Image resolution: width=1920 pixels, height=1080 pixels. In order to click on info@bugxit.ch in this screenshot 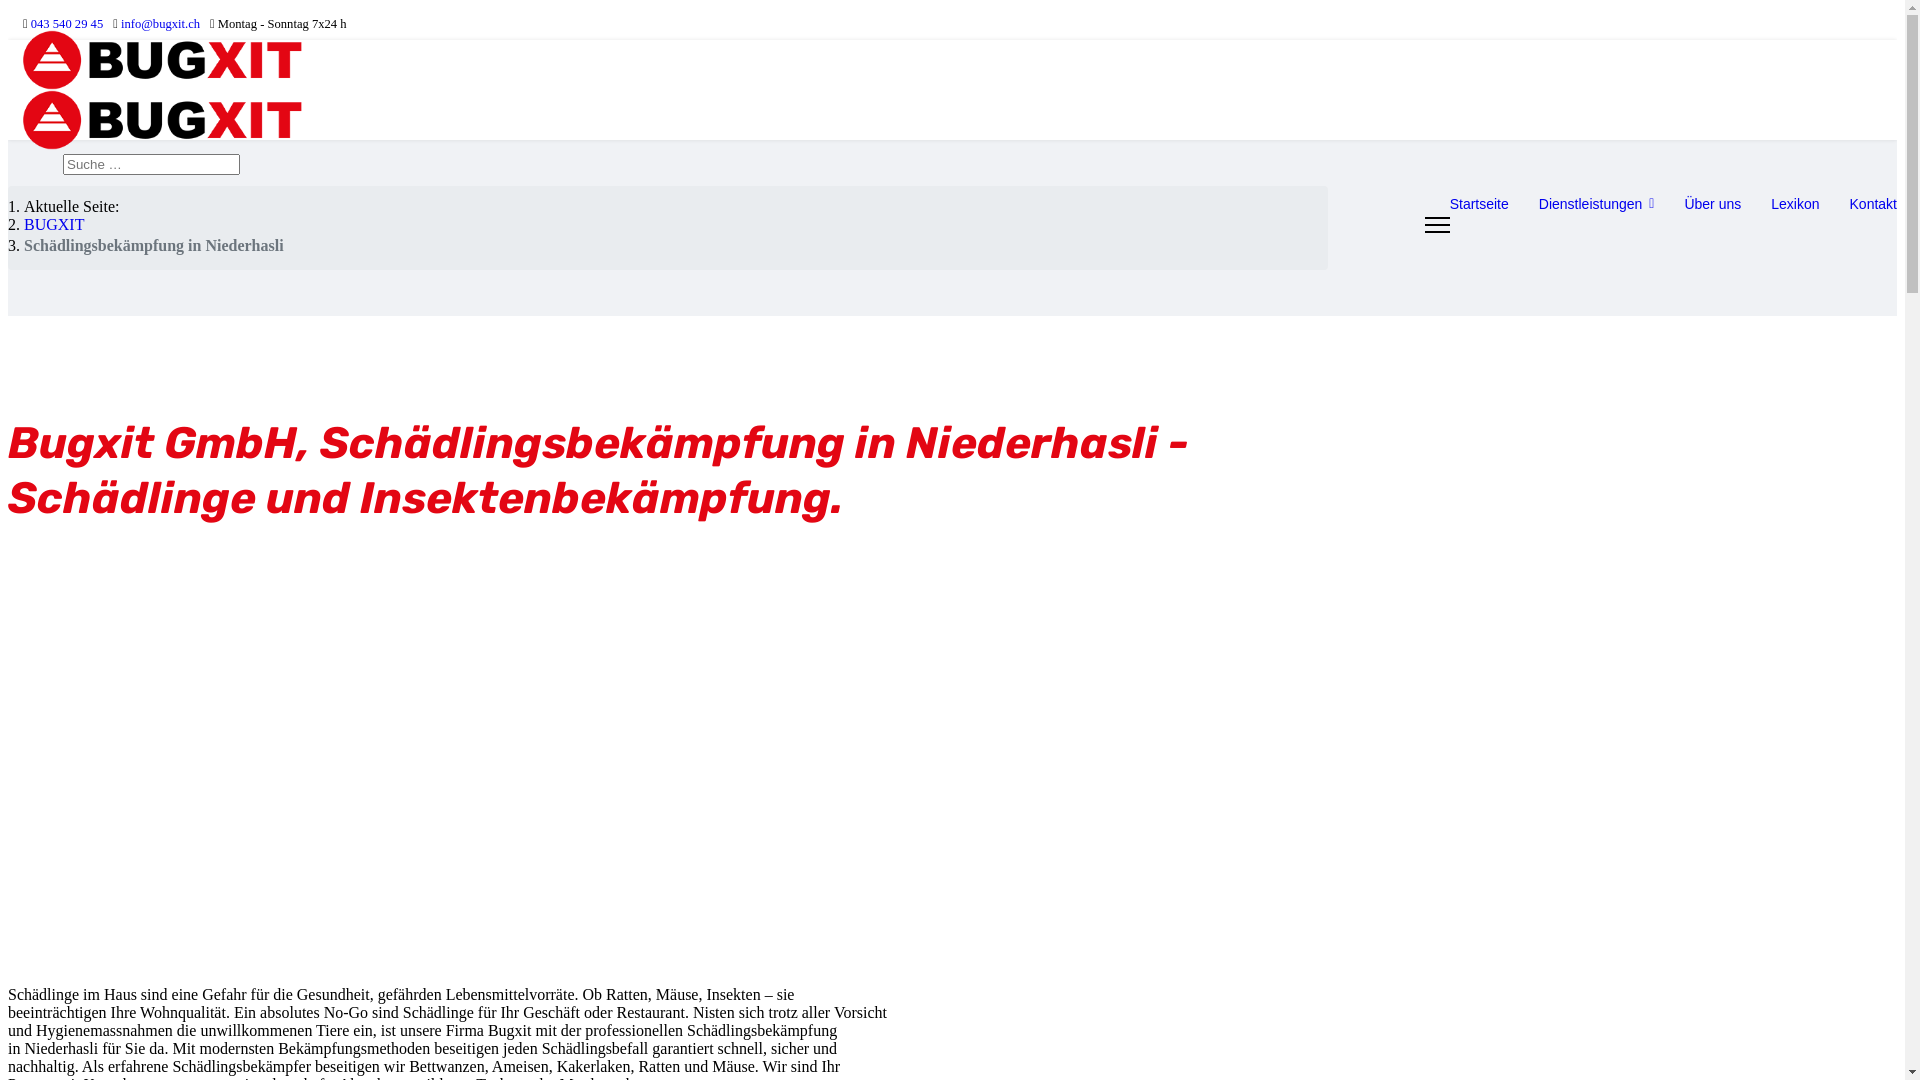, I will do `click(160, 24)`.